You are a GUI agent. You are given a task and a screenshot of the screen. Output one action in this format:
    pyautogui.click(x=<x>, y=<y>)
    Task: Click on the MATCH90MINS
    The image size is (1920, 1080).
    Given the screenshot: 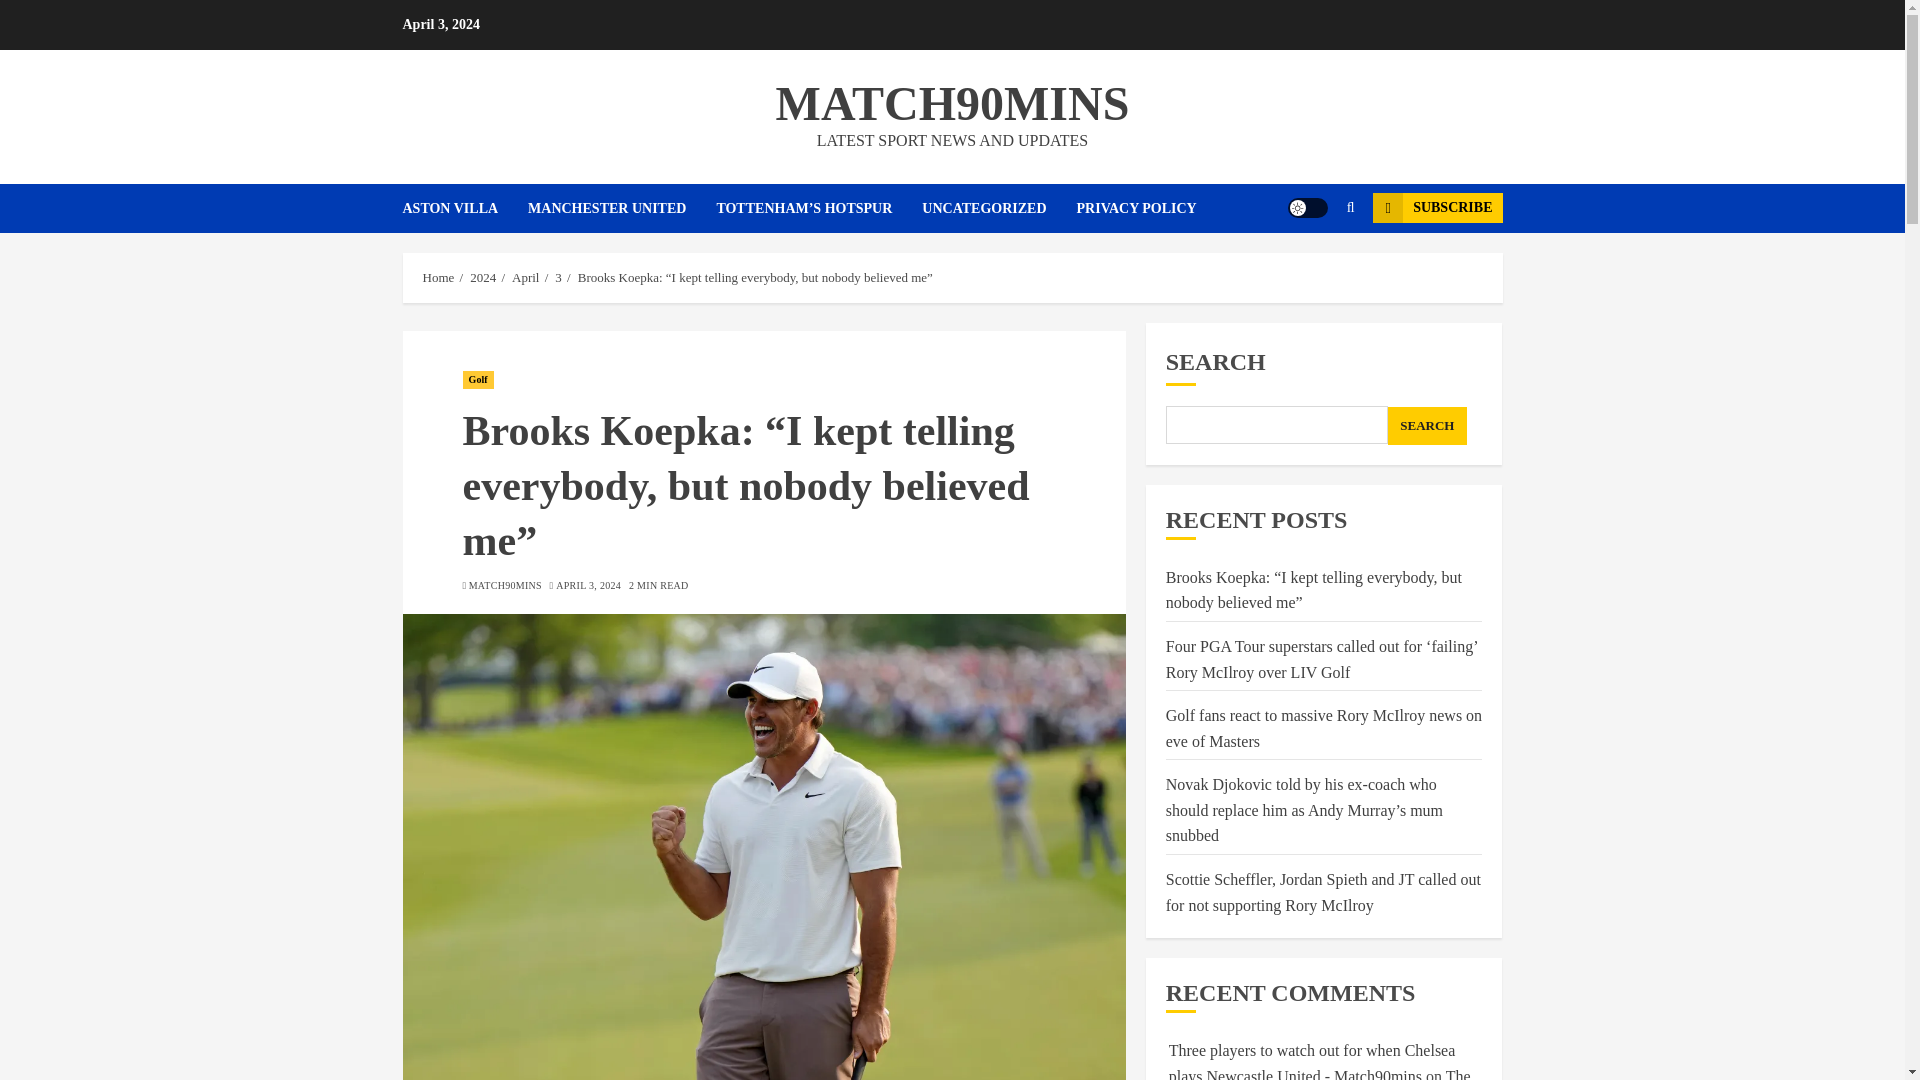 What is the action you would take?
    pyautogui.click(x=952, y=102)
    